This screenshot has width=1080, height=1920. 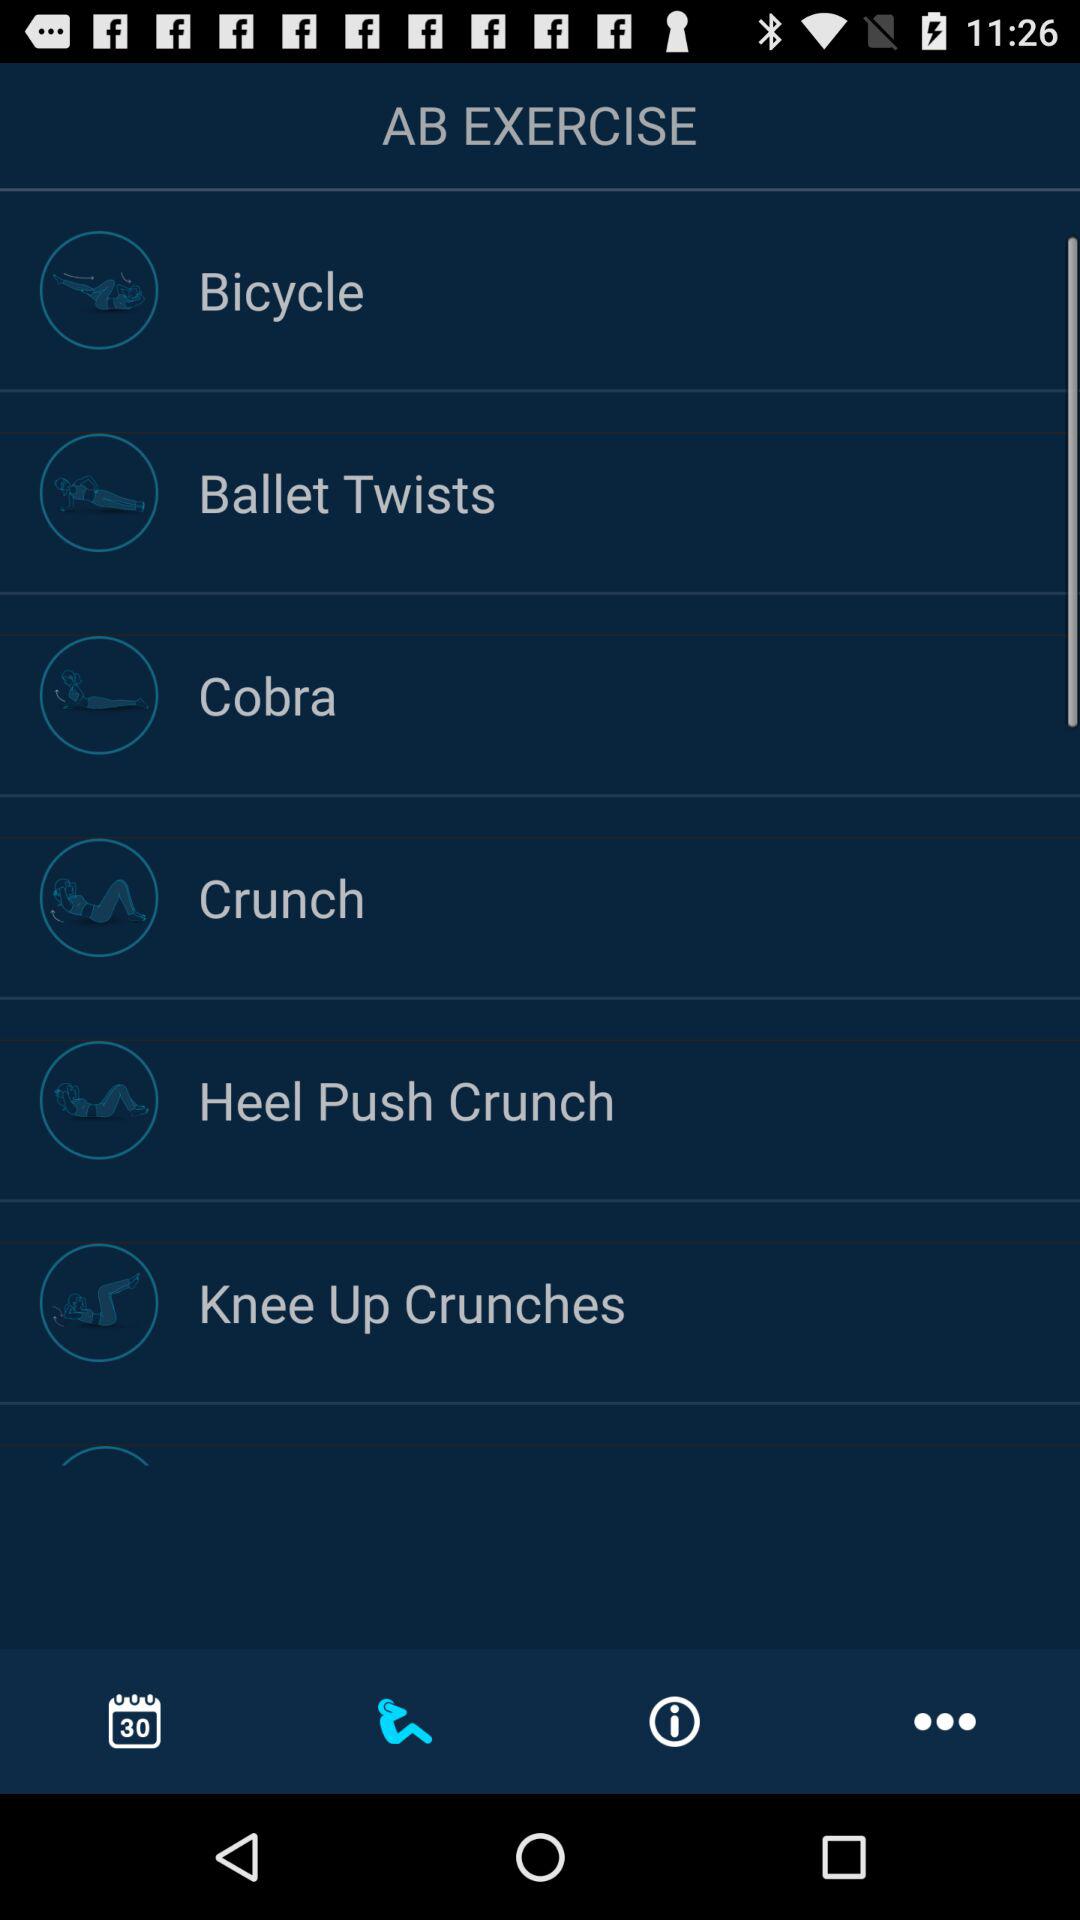 What do you see at coordinates (639, 492) in the screenshot?
I see `scroll to the ballet twists` at bounding box center [639, 492].